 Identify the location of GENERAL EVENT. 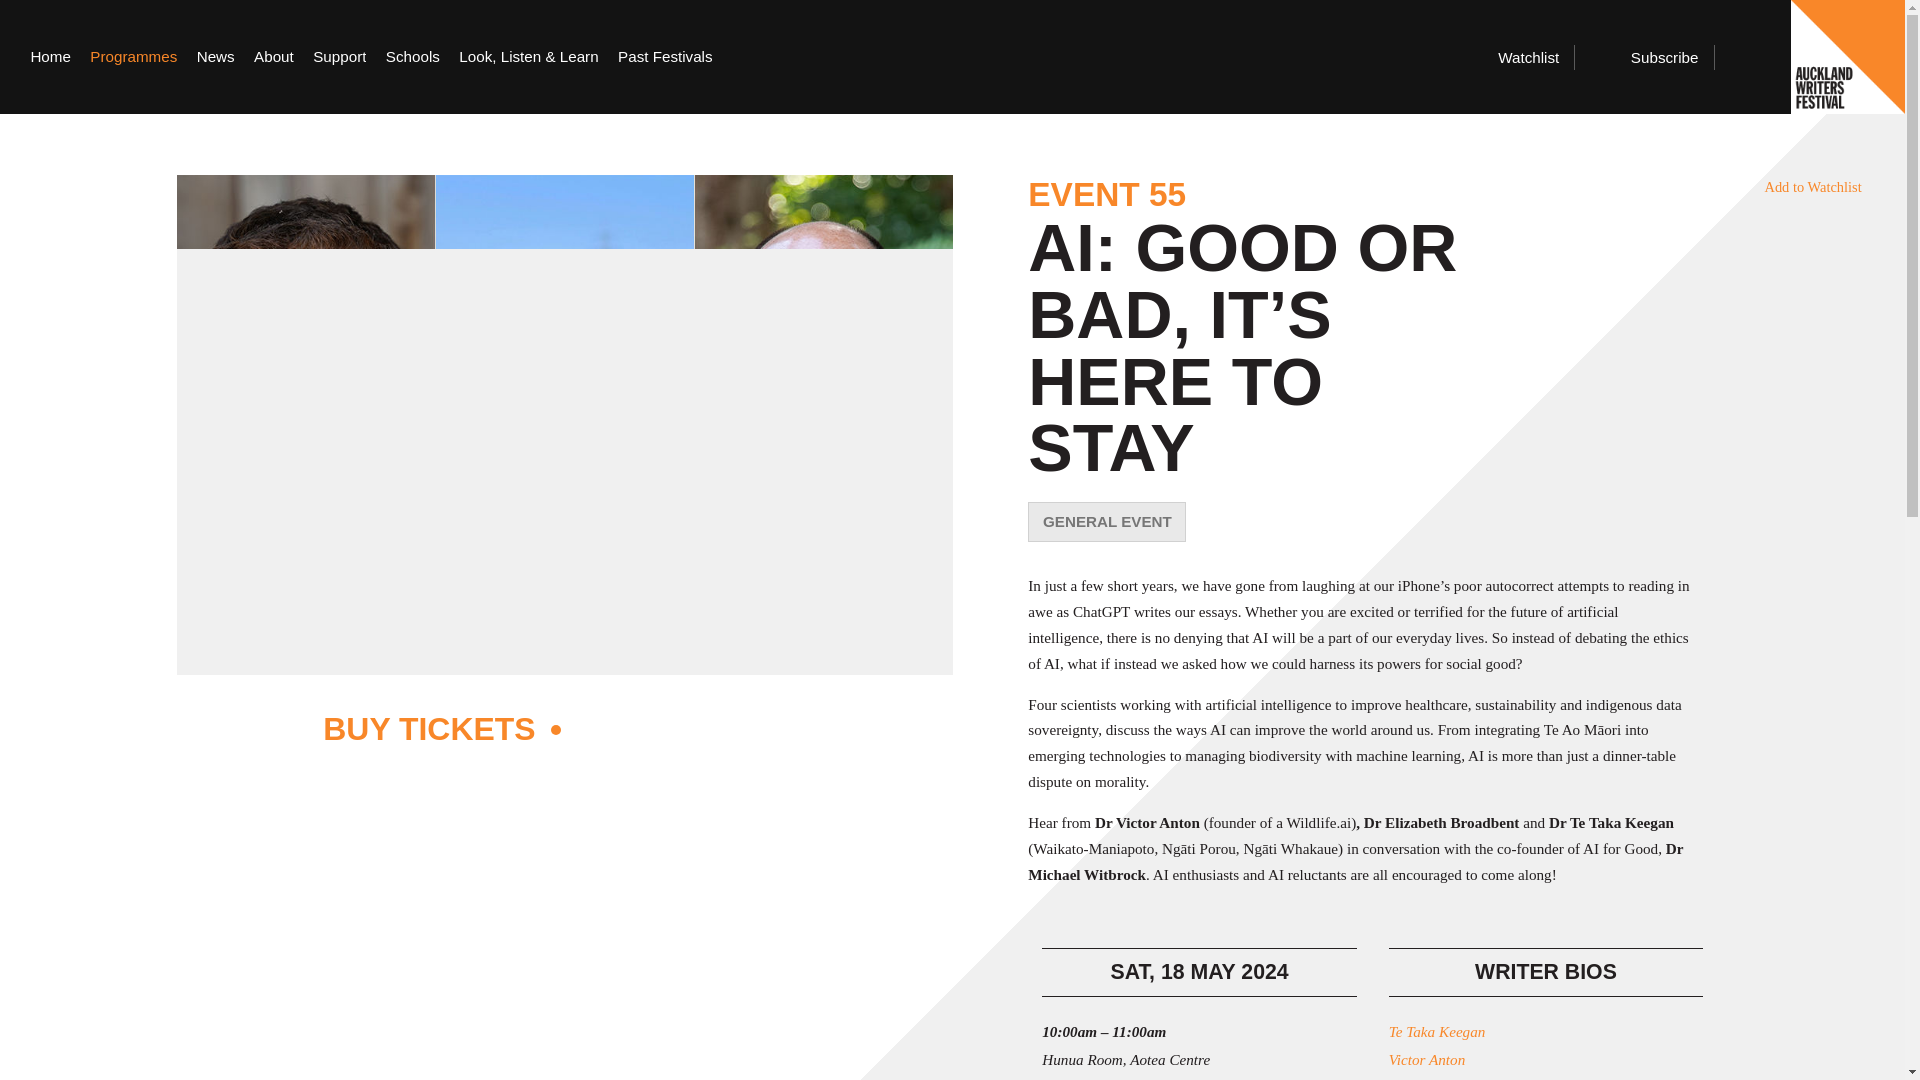
(1106, 522).